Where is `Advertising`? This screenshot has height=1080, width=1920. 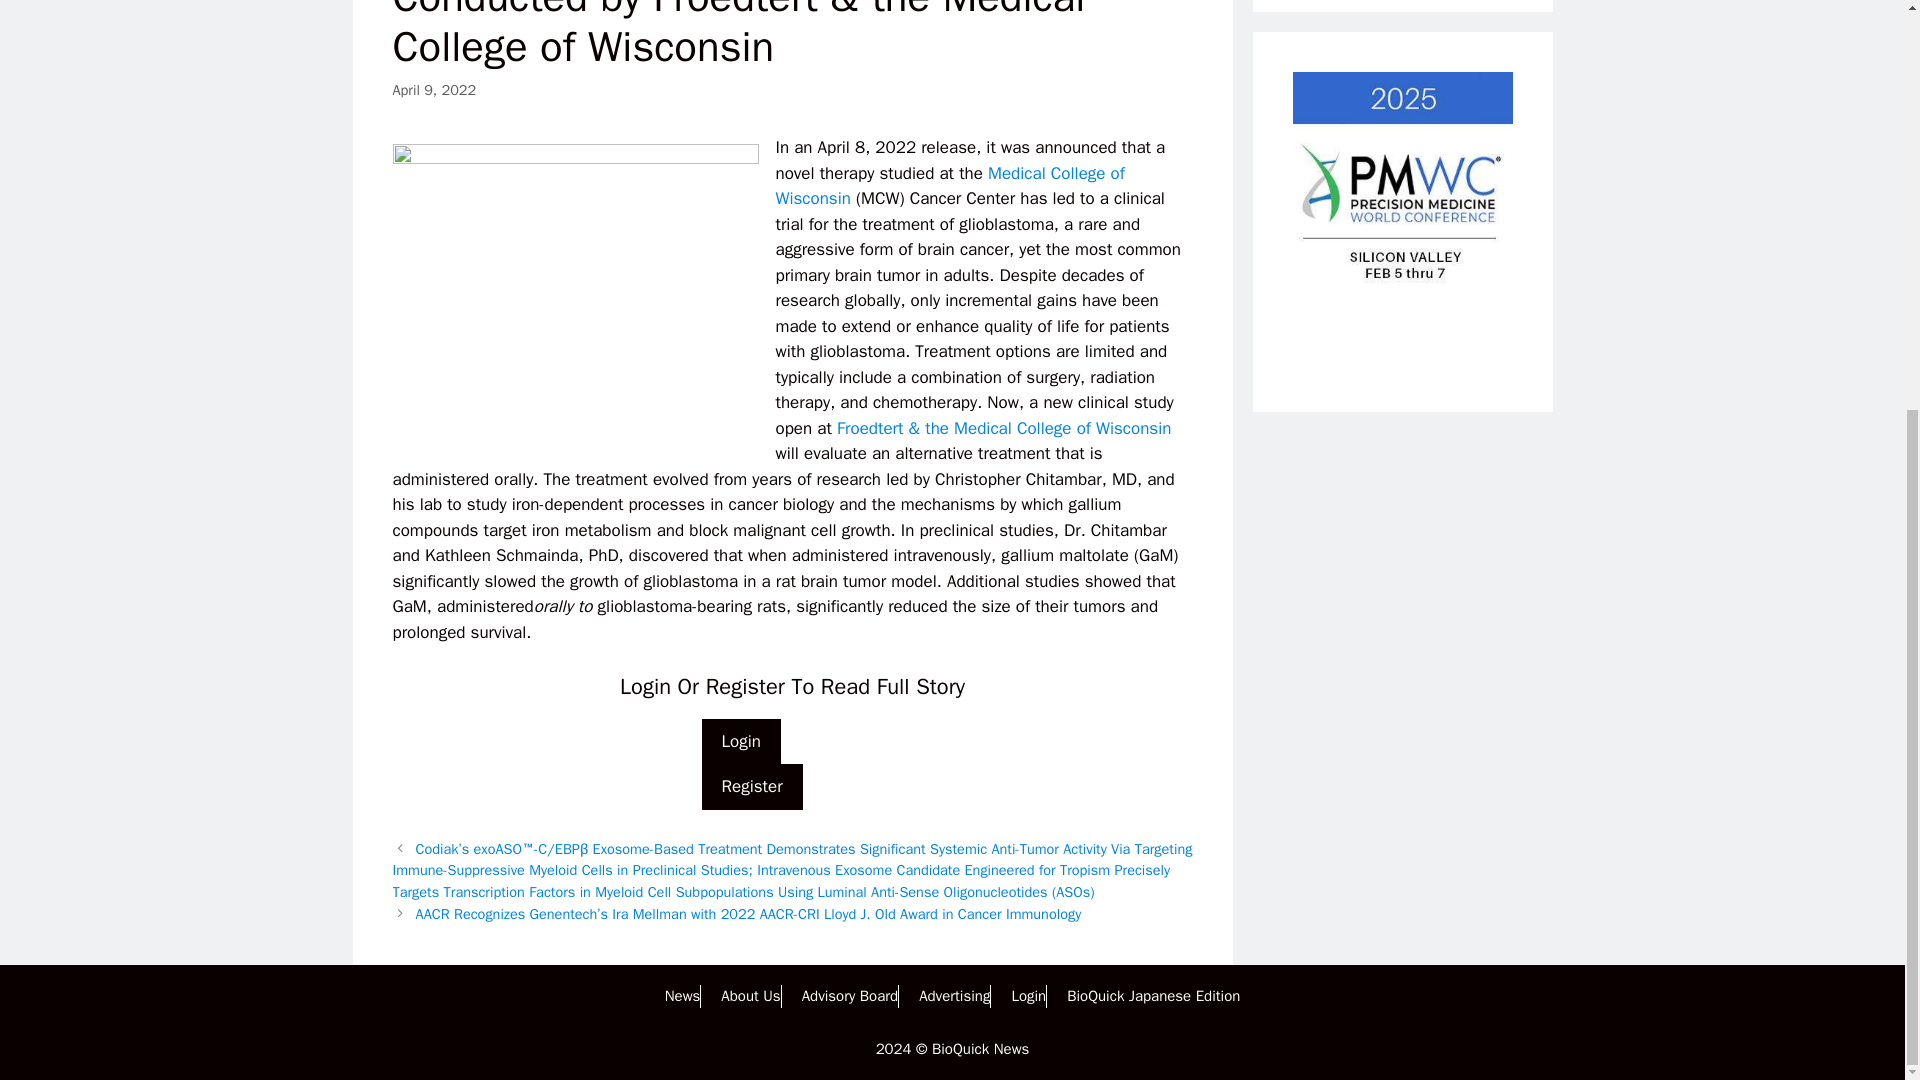
Advertising is located at coordinates (954, 996).